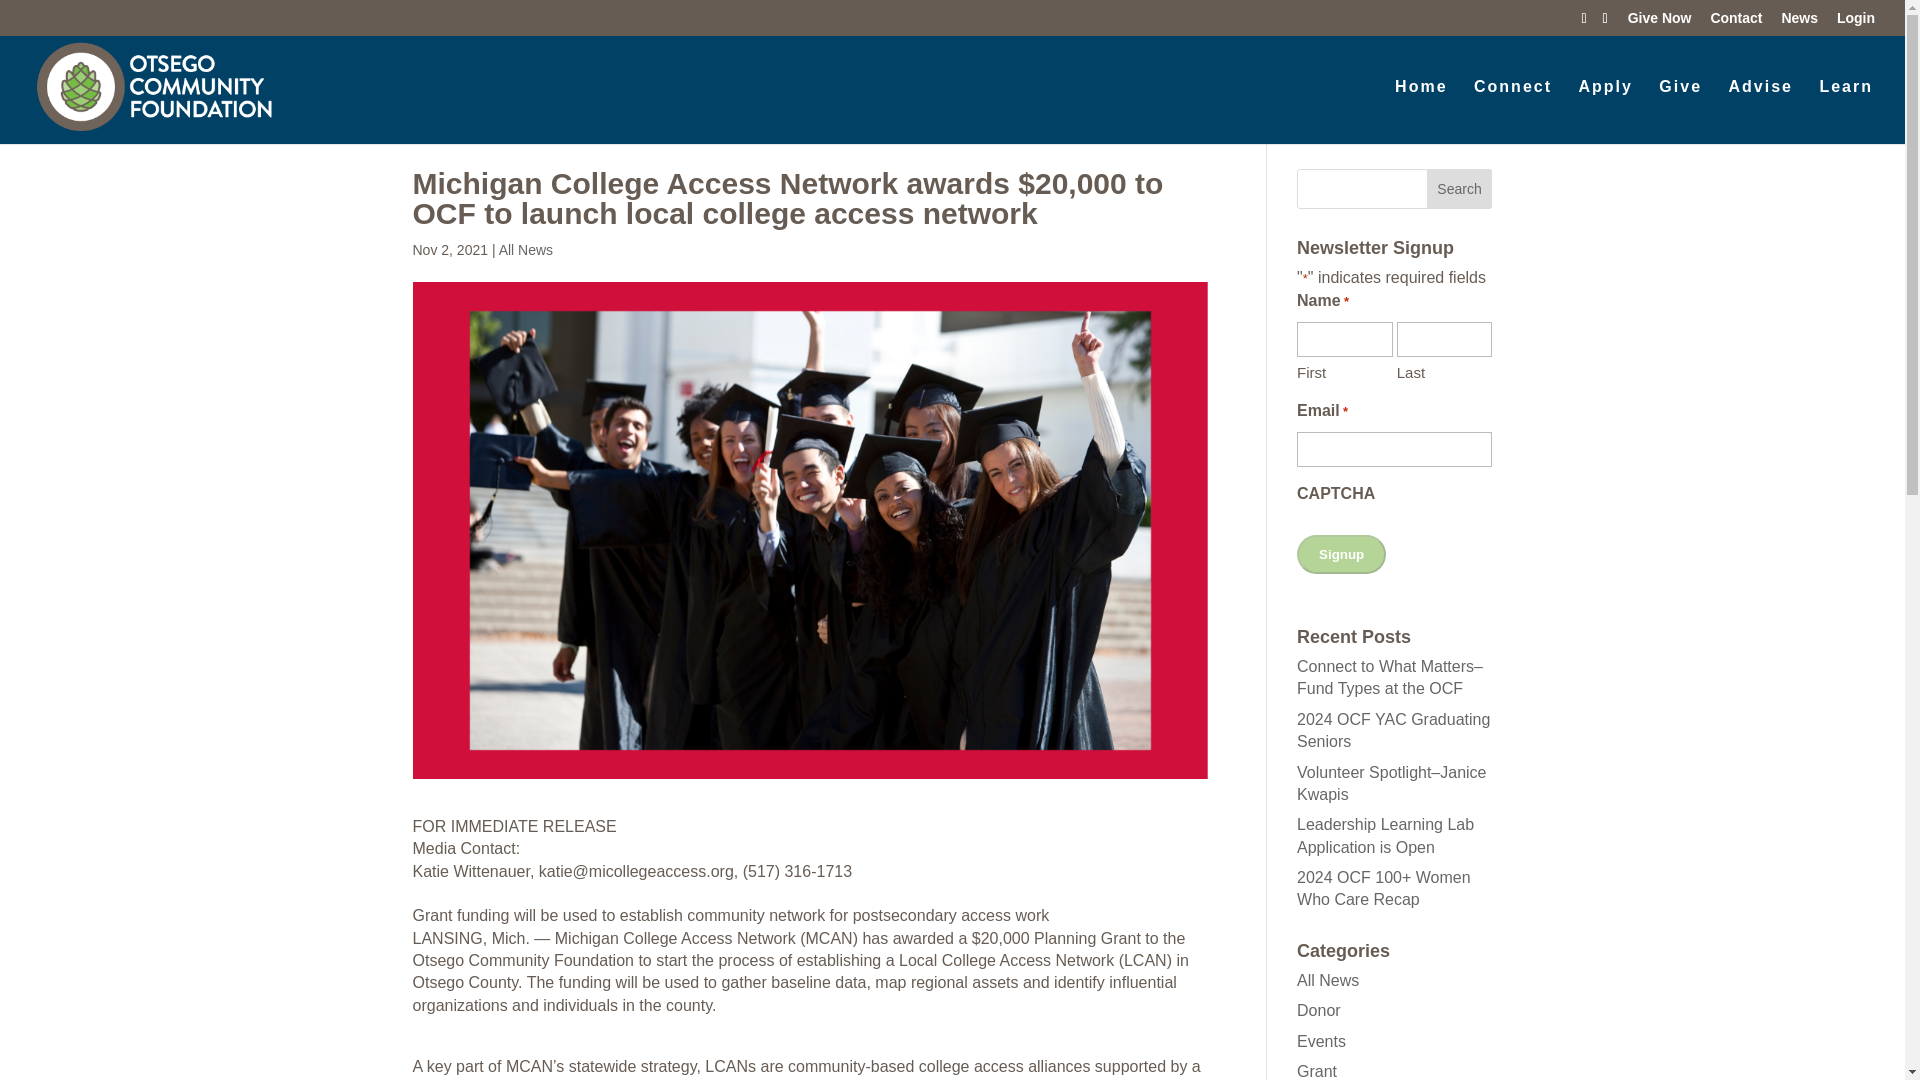 The width and height of the screenshot is (1920, 1080). Describe the element at coordinates (1460, 188) in the screenshot. I see `Search` at that location.